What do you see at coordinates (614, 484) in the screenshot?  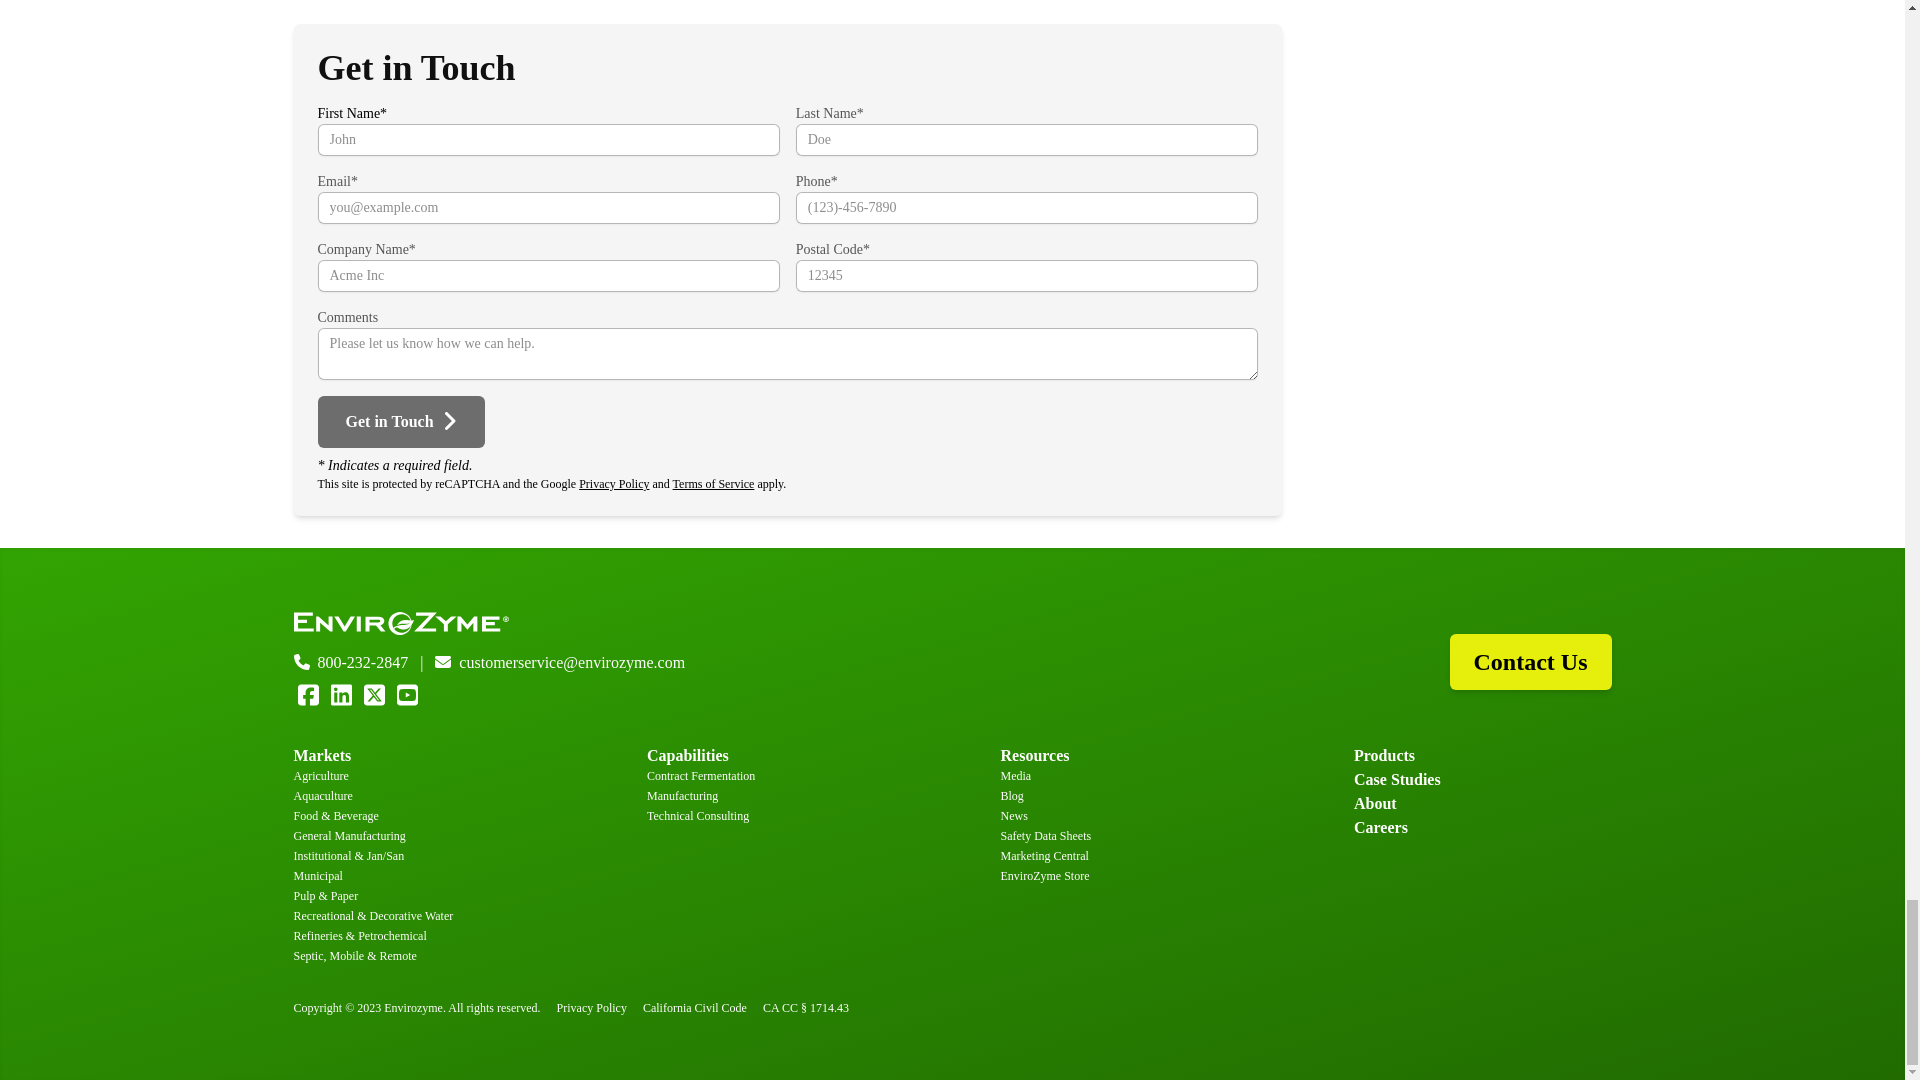 I see `Privacy Policy` at bounding box center [614, 484].